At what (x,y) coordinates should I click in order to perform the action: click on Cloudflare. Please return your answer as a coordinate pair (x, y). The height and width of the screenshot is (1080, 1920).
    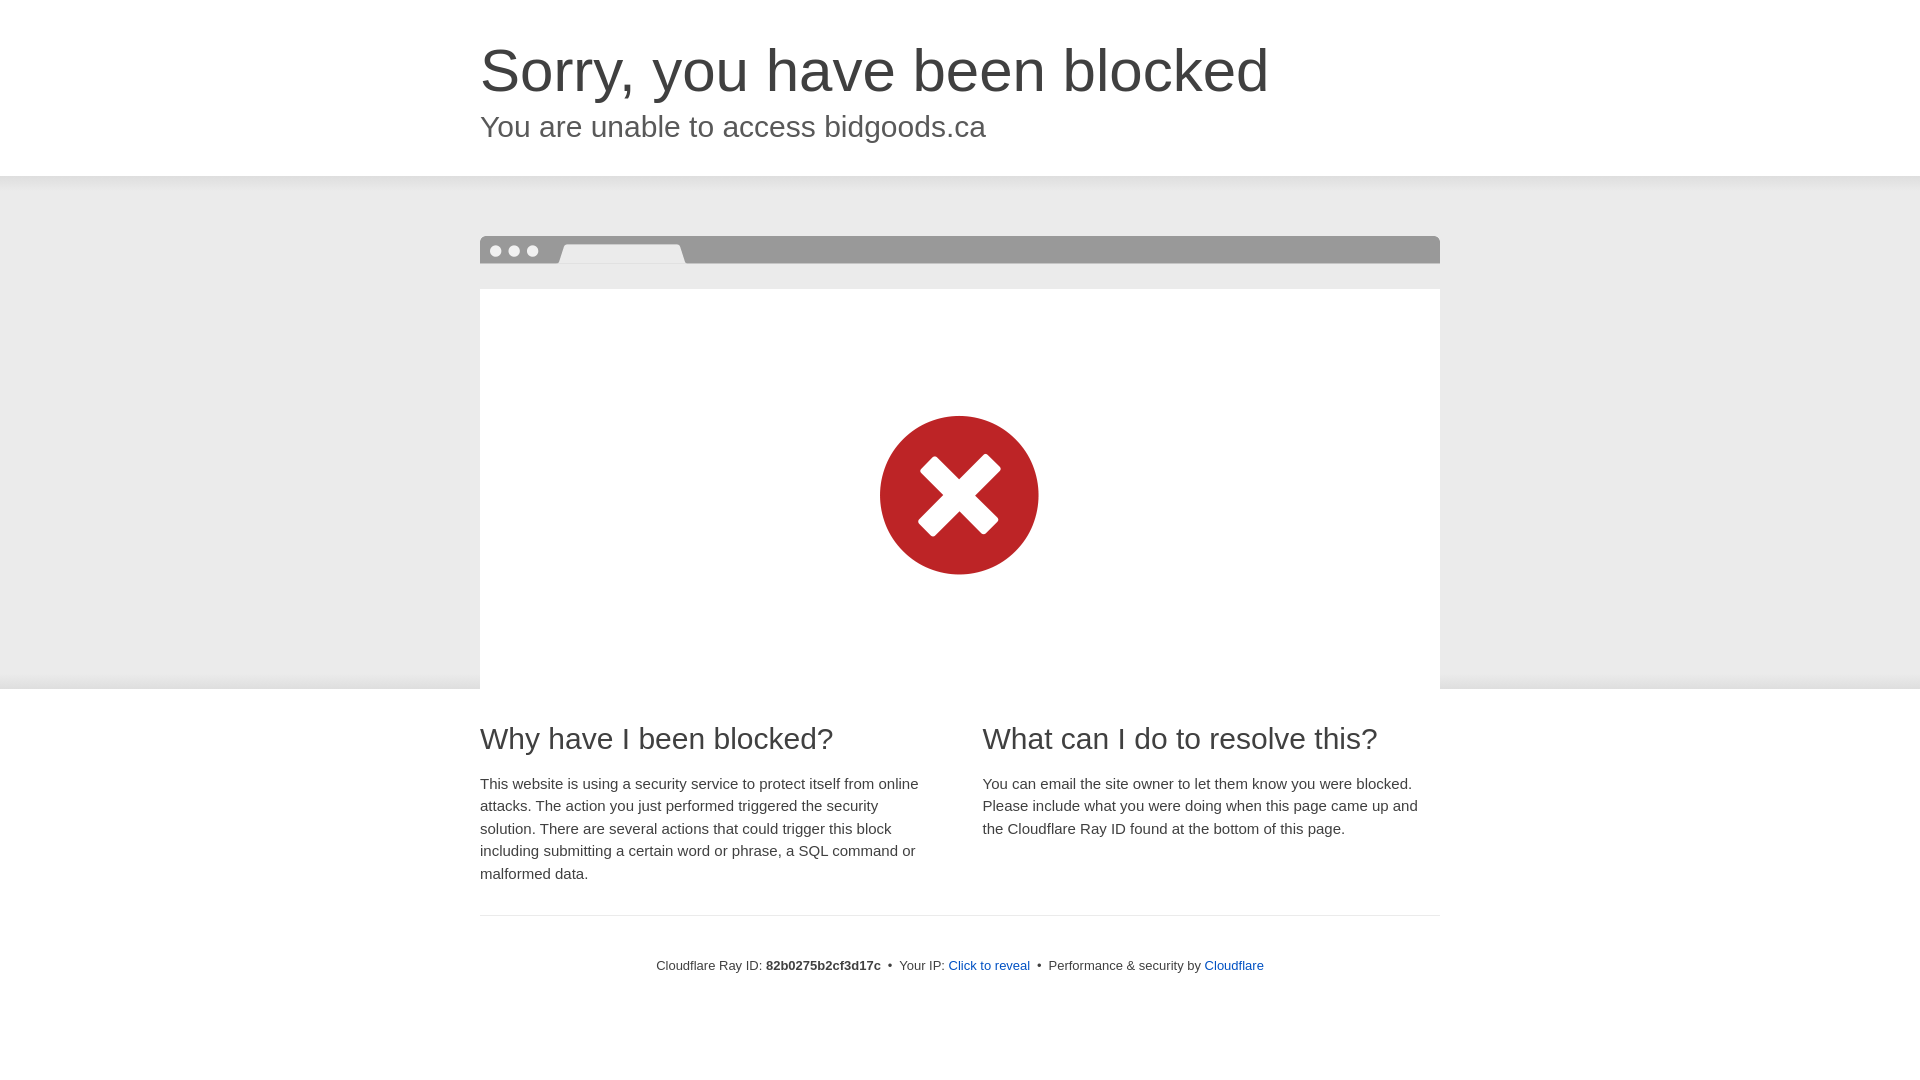
    Looking at the image, I should click on (1234, 966).